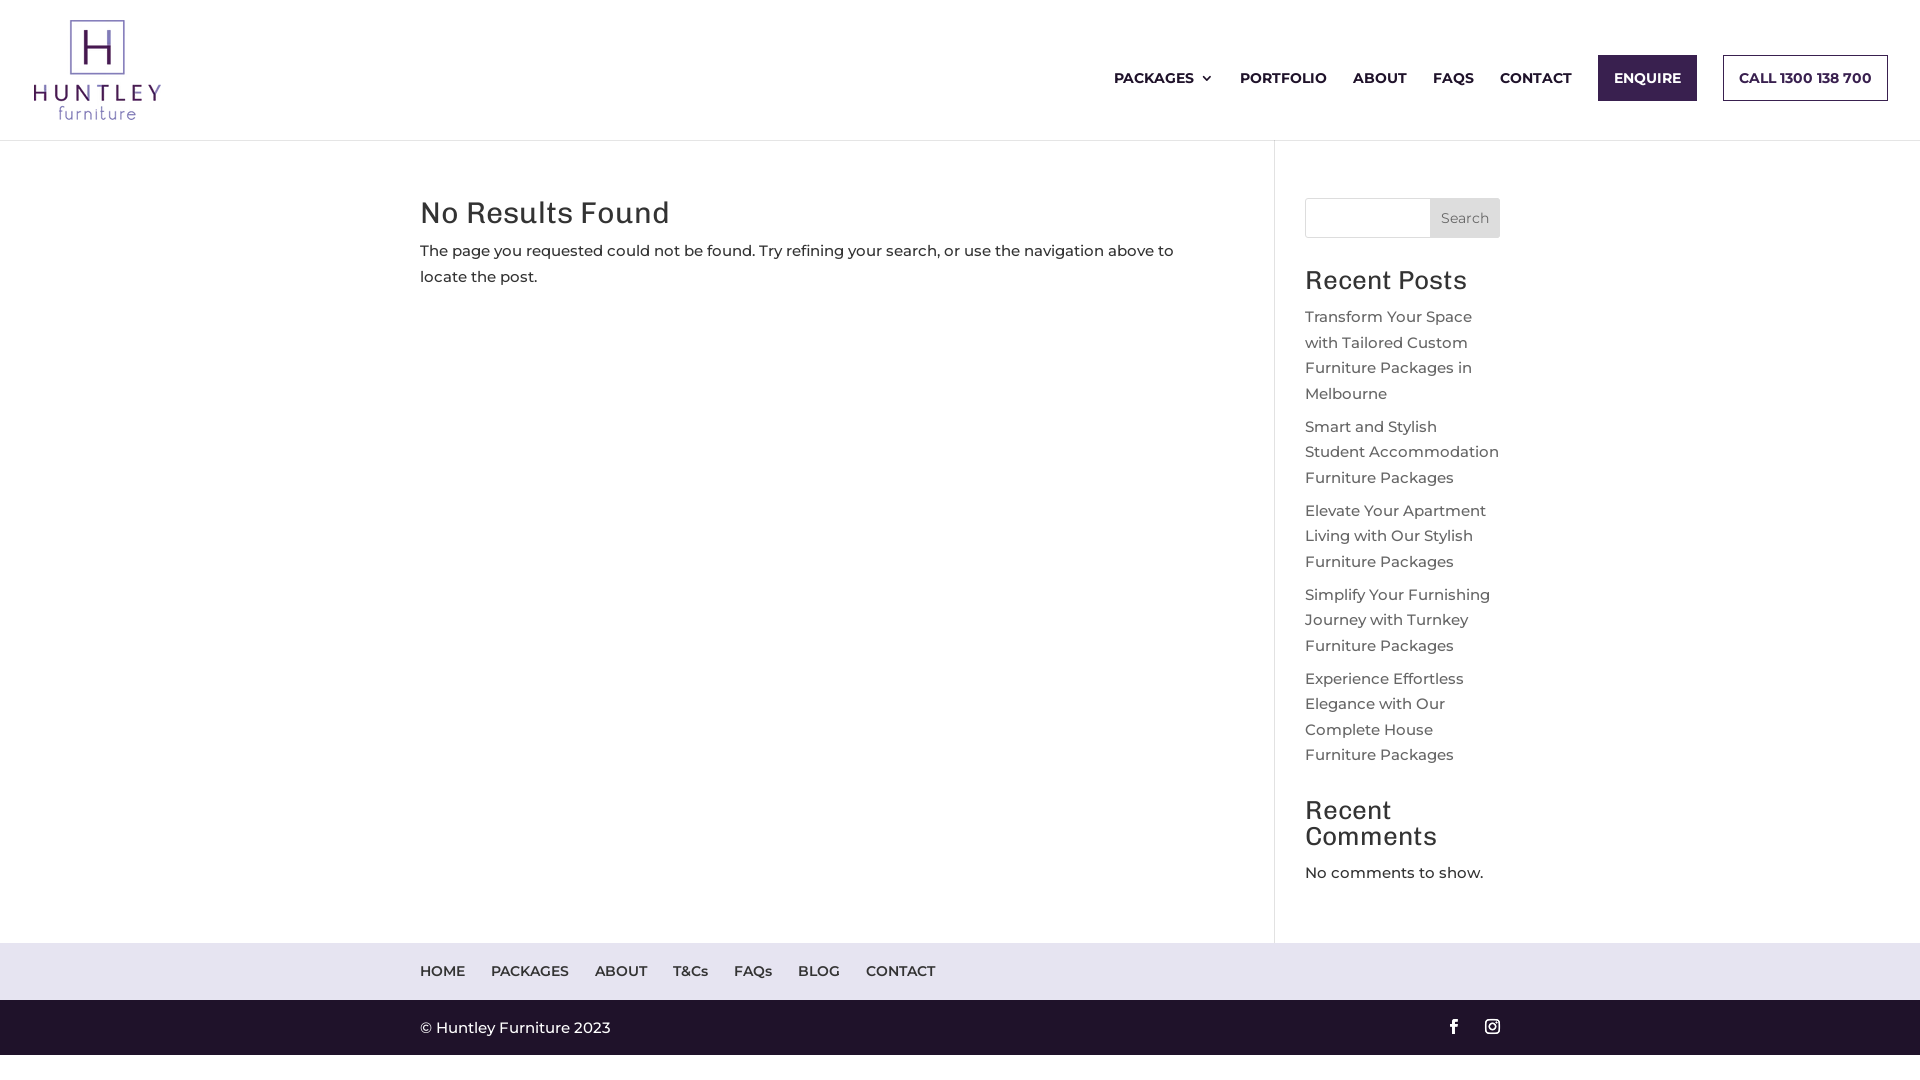 This screenshot has width=1920, height=1080. Describe the element at coordinates (753, 971) in the screenshot. I see `FAQs` at that location.